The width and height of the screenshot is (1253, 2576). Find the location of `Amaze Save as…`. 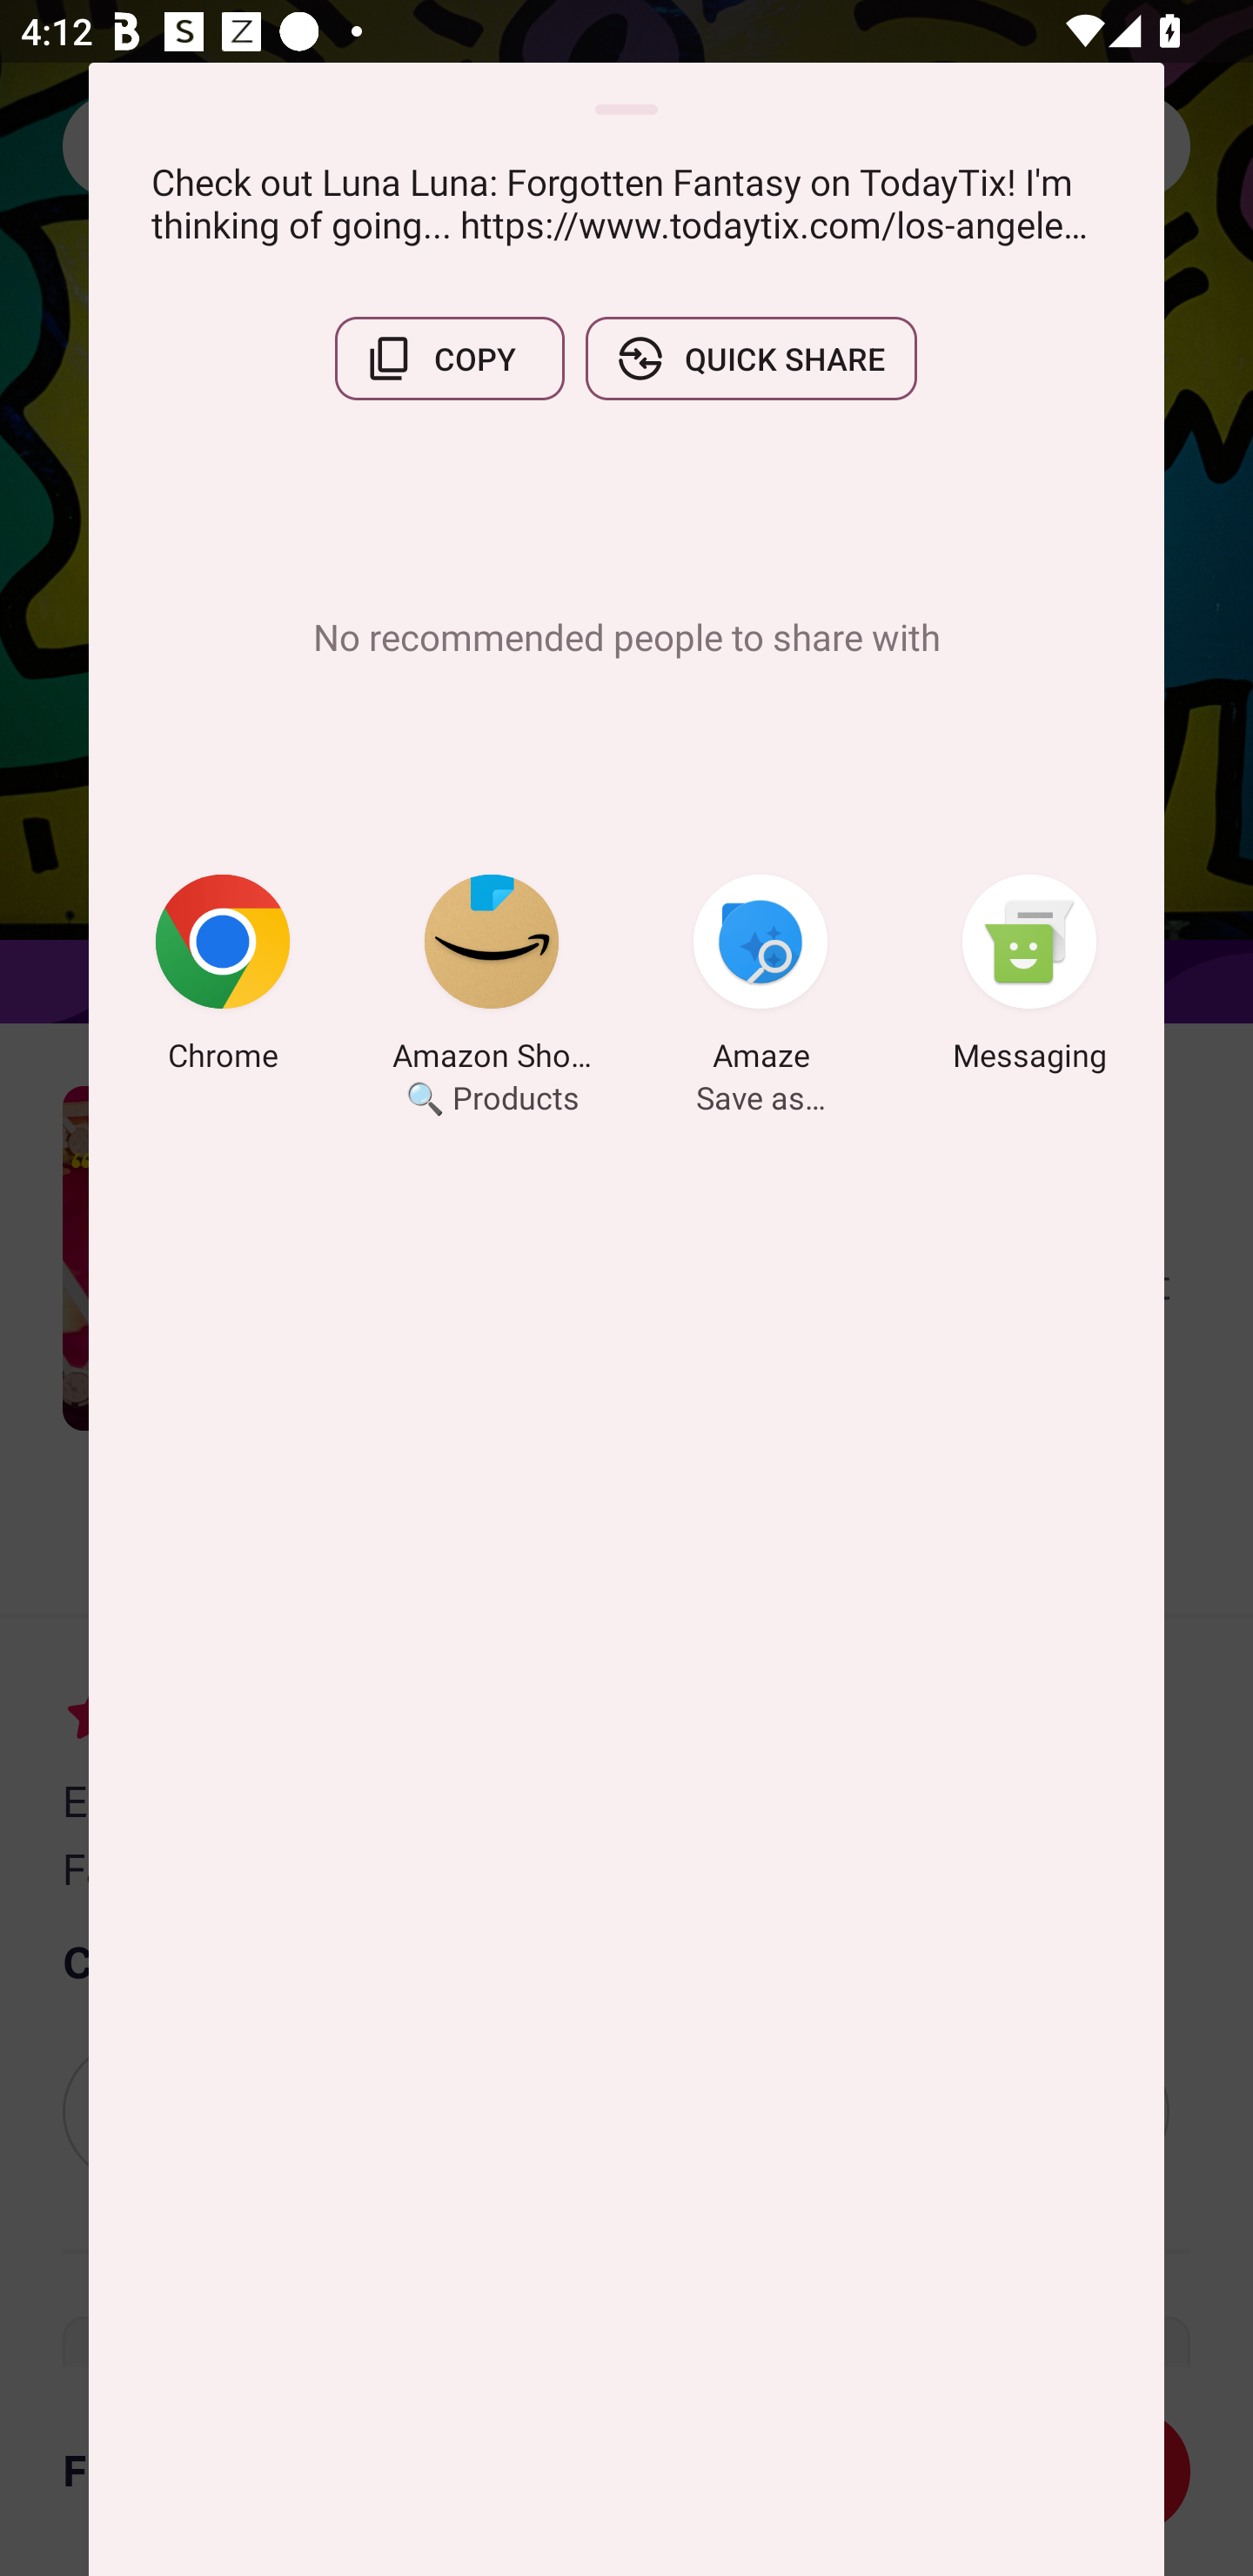

Amaze Save as… is located at coordinates (761, 977).